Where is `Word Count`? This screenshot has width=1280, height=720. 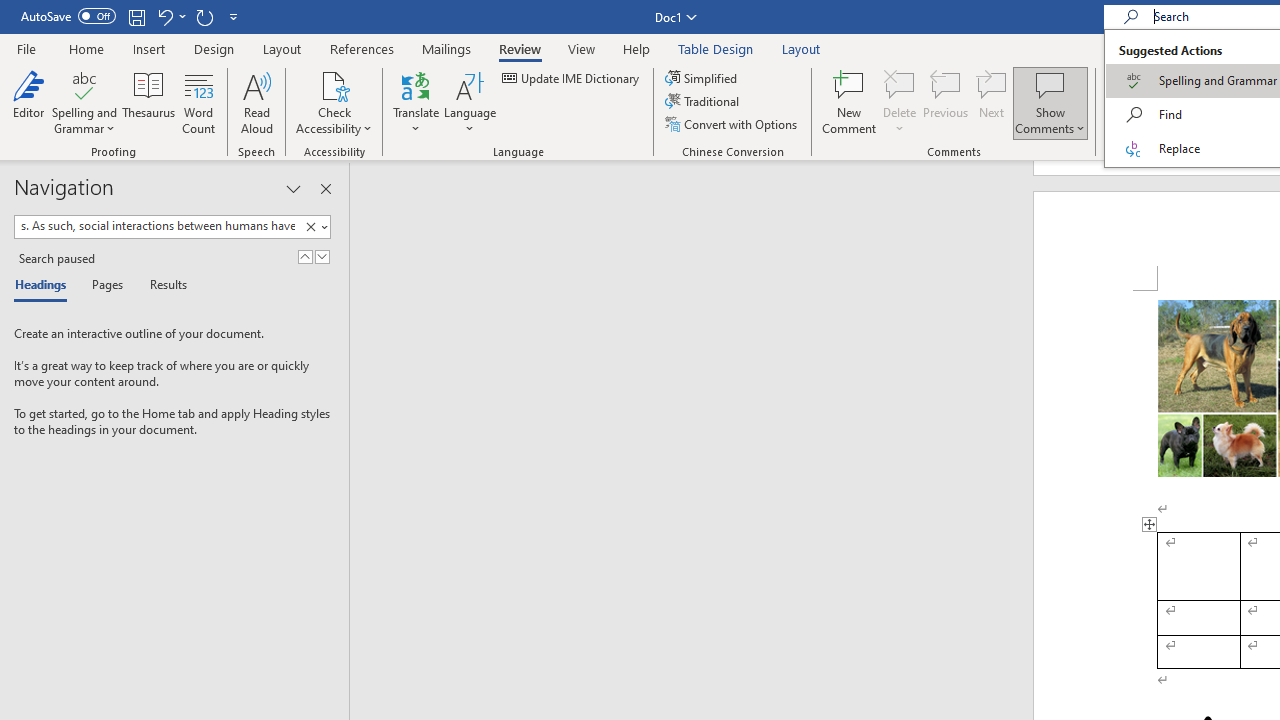
Word Count is located at coordinates (198, 102).